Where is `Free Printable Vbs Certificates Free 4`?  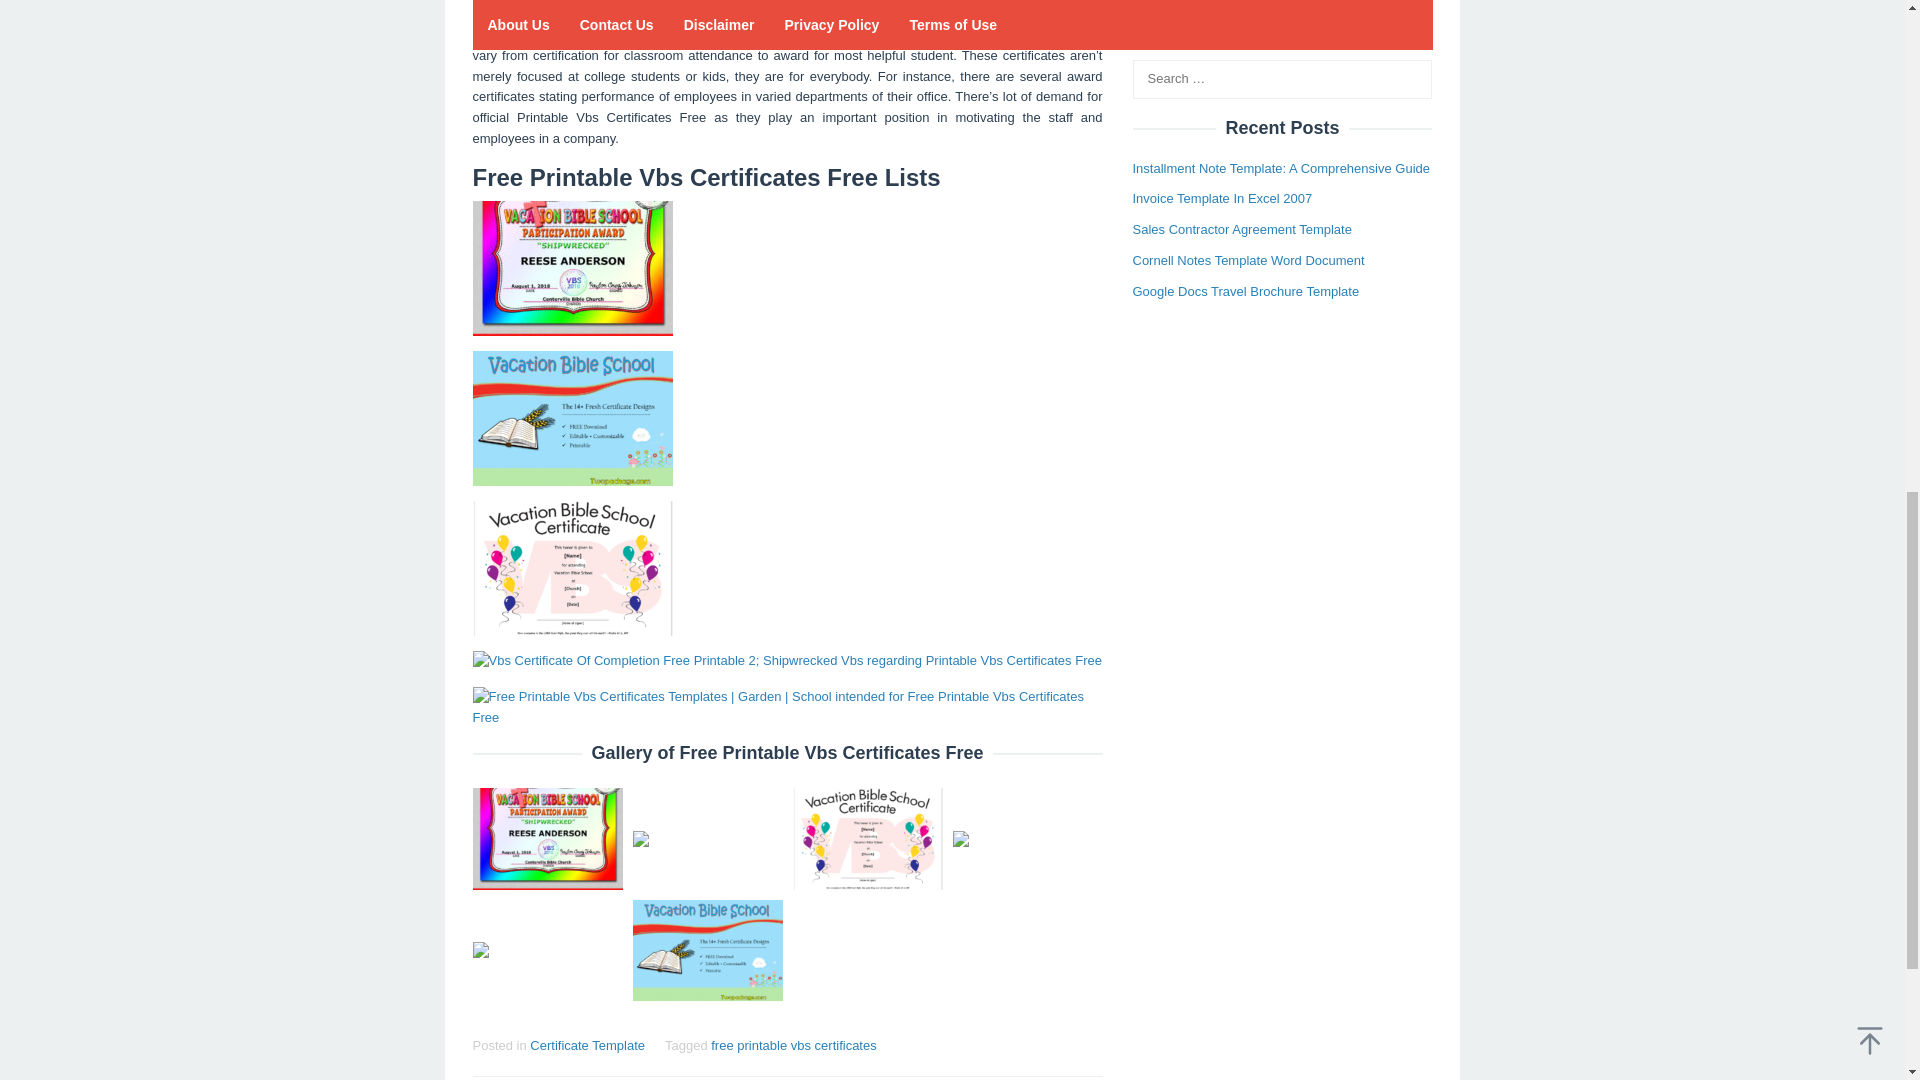
Free Printable Vbs Certificates Free 4 is located at coordinates (786, 661).